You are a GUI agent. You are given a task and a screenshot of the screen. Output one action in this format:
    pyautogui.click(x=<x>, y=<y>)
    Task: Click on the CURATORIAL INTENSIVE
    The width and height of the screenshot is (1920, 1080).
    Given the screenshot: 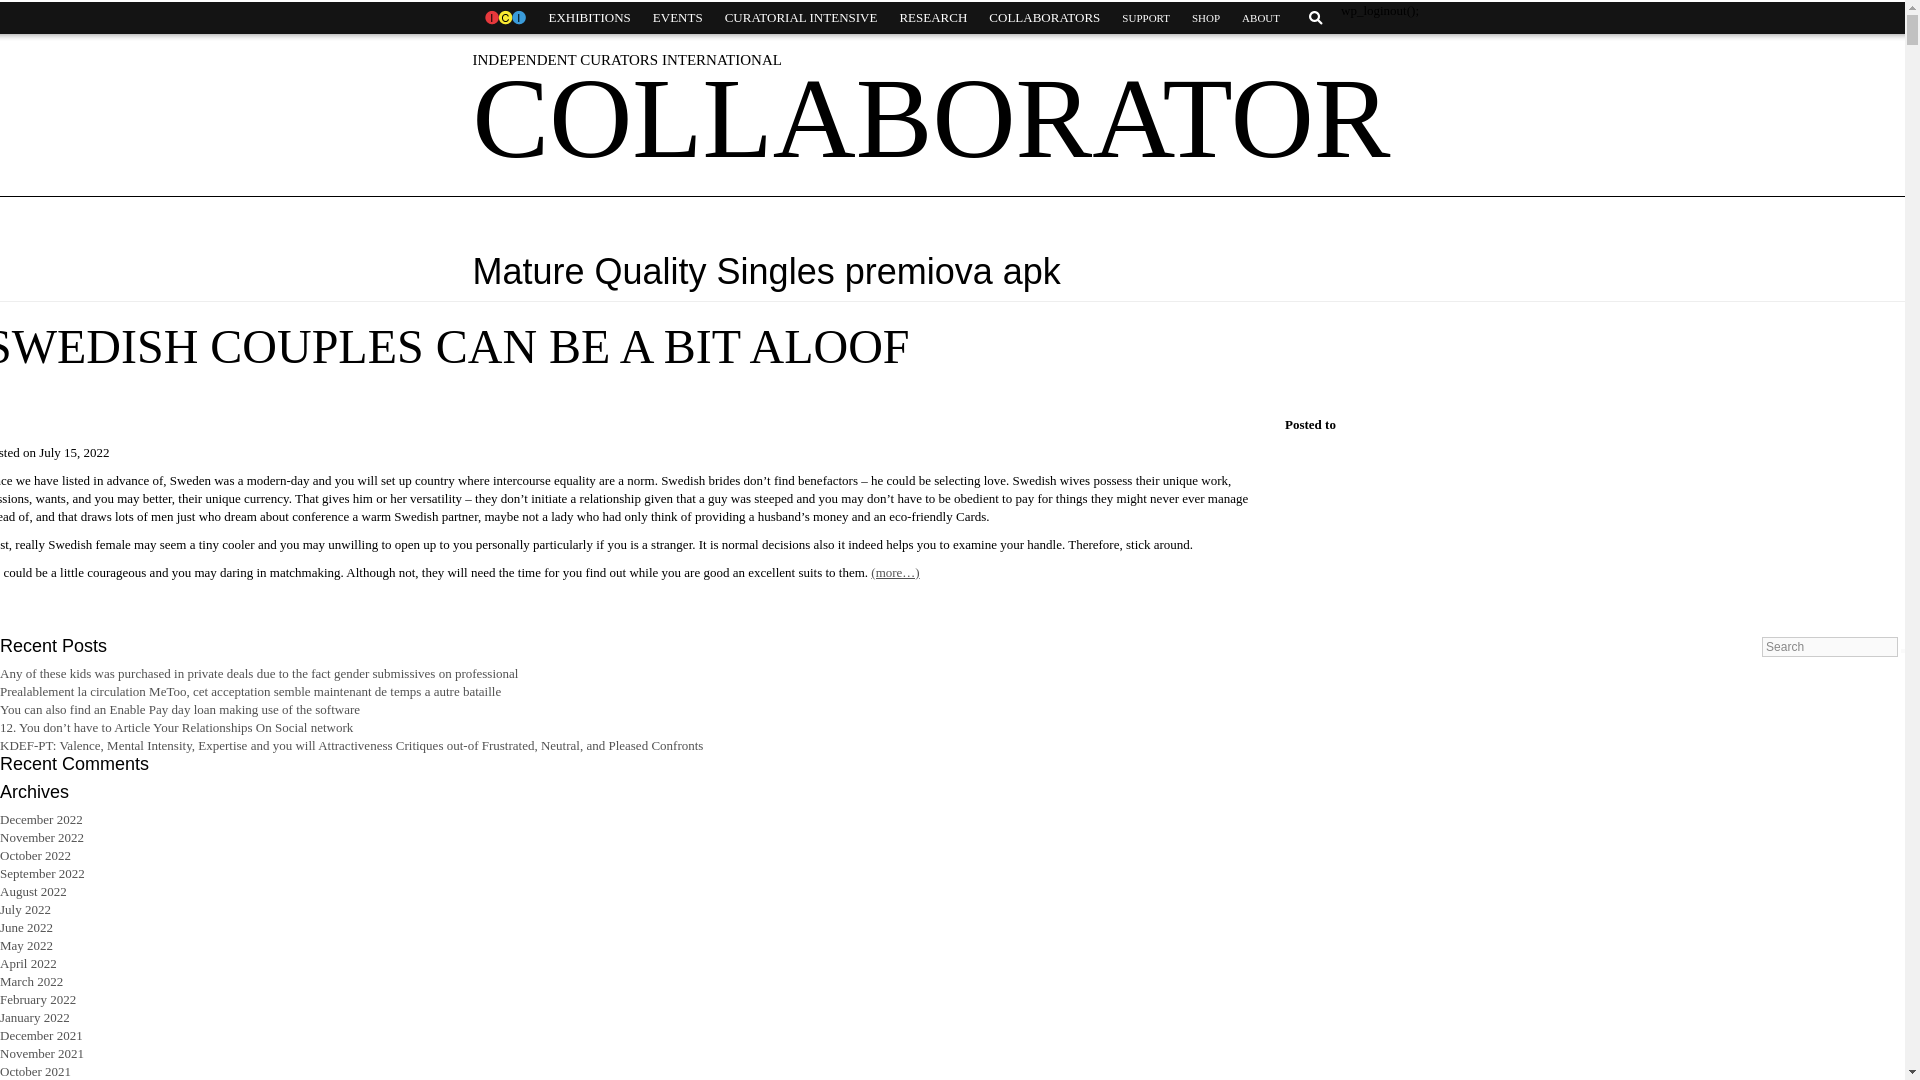 What is the action you would take?
    pyautogui.click(x=801, y=18)
    